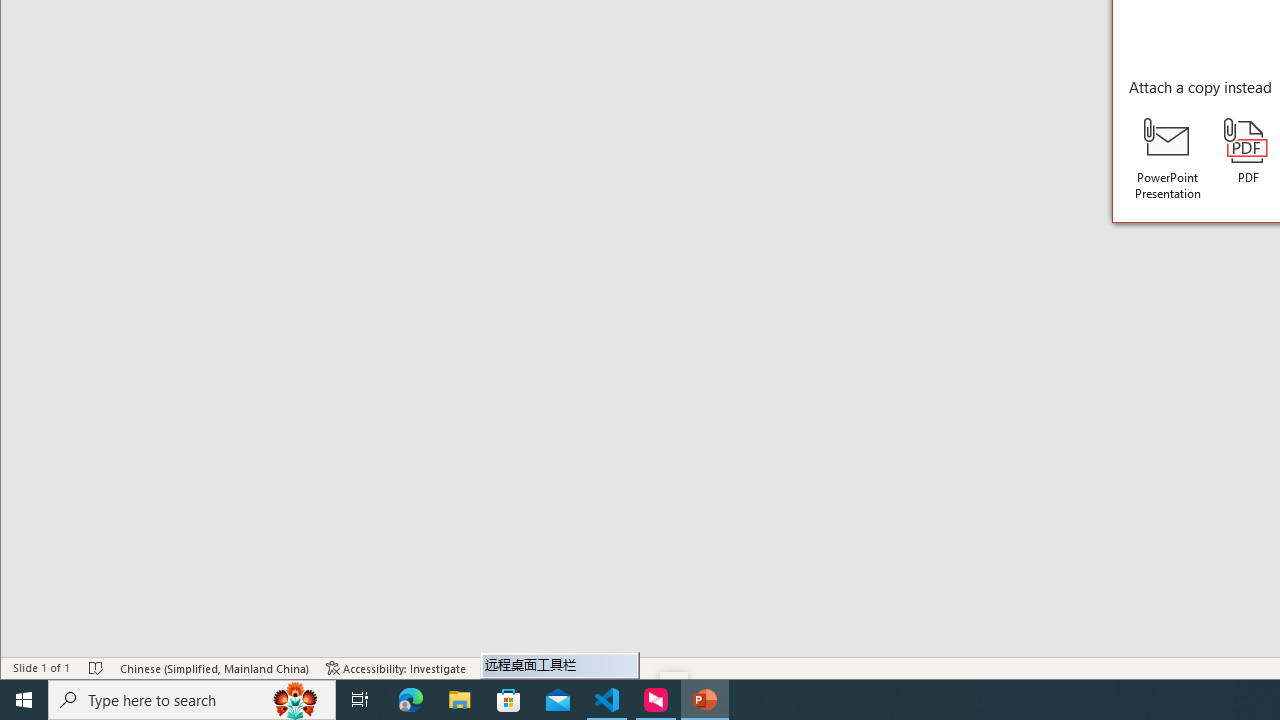 The height and width of the screenshot is (720, 1280). What do you see at coordinates (411, 700) in the screenshot?
I see `Microsoft Edge` at bounding box center [411, 700].